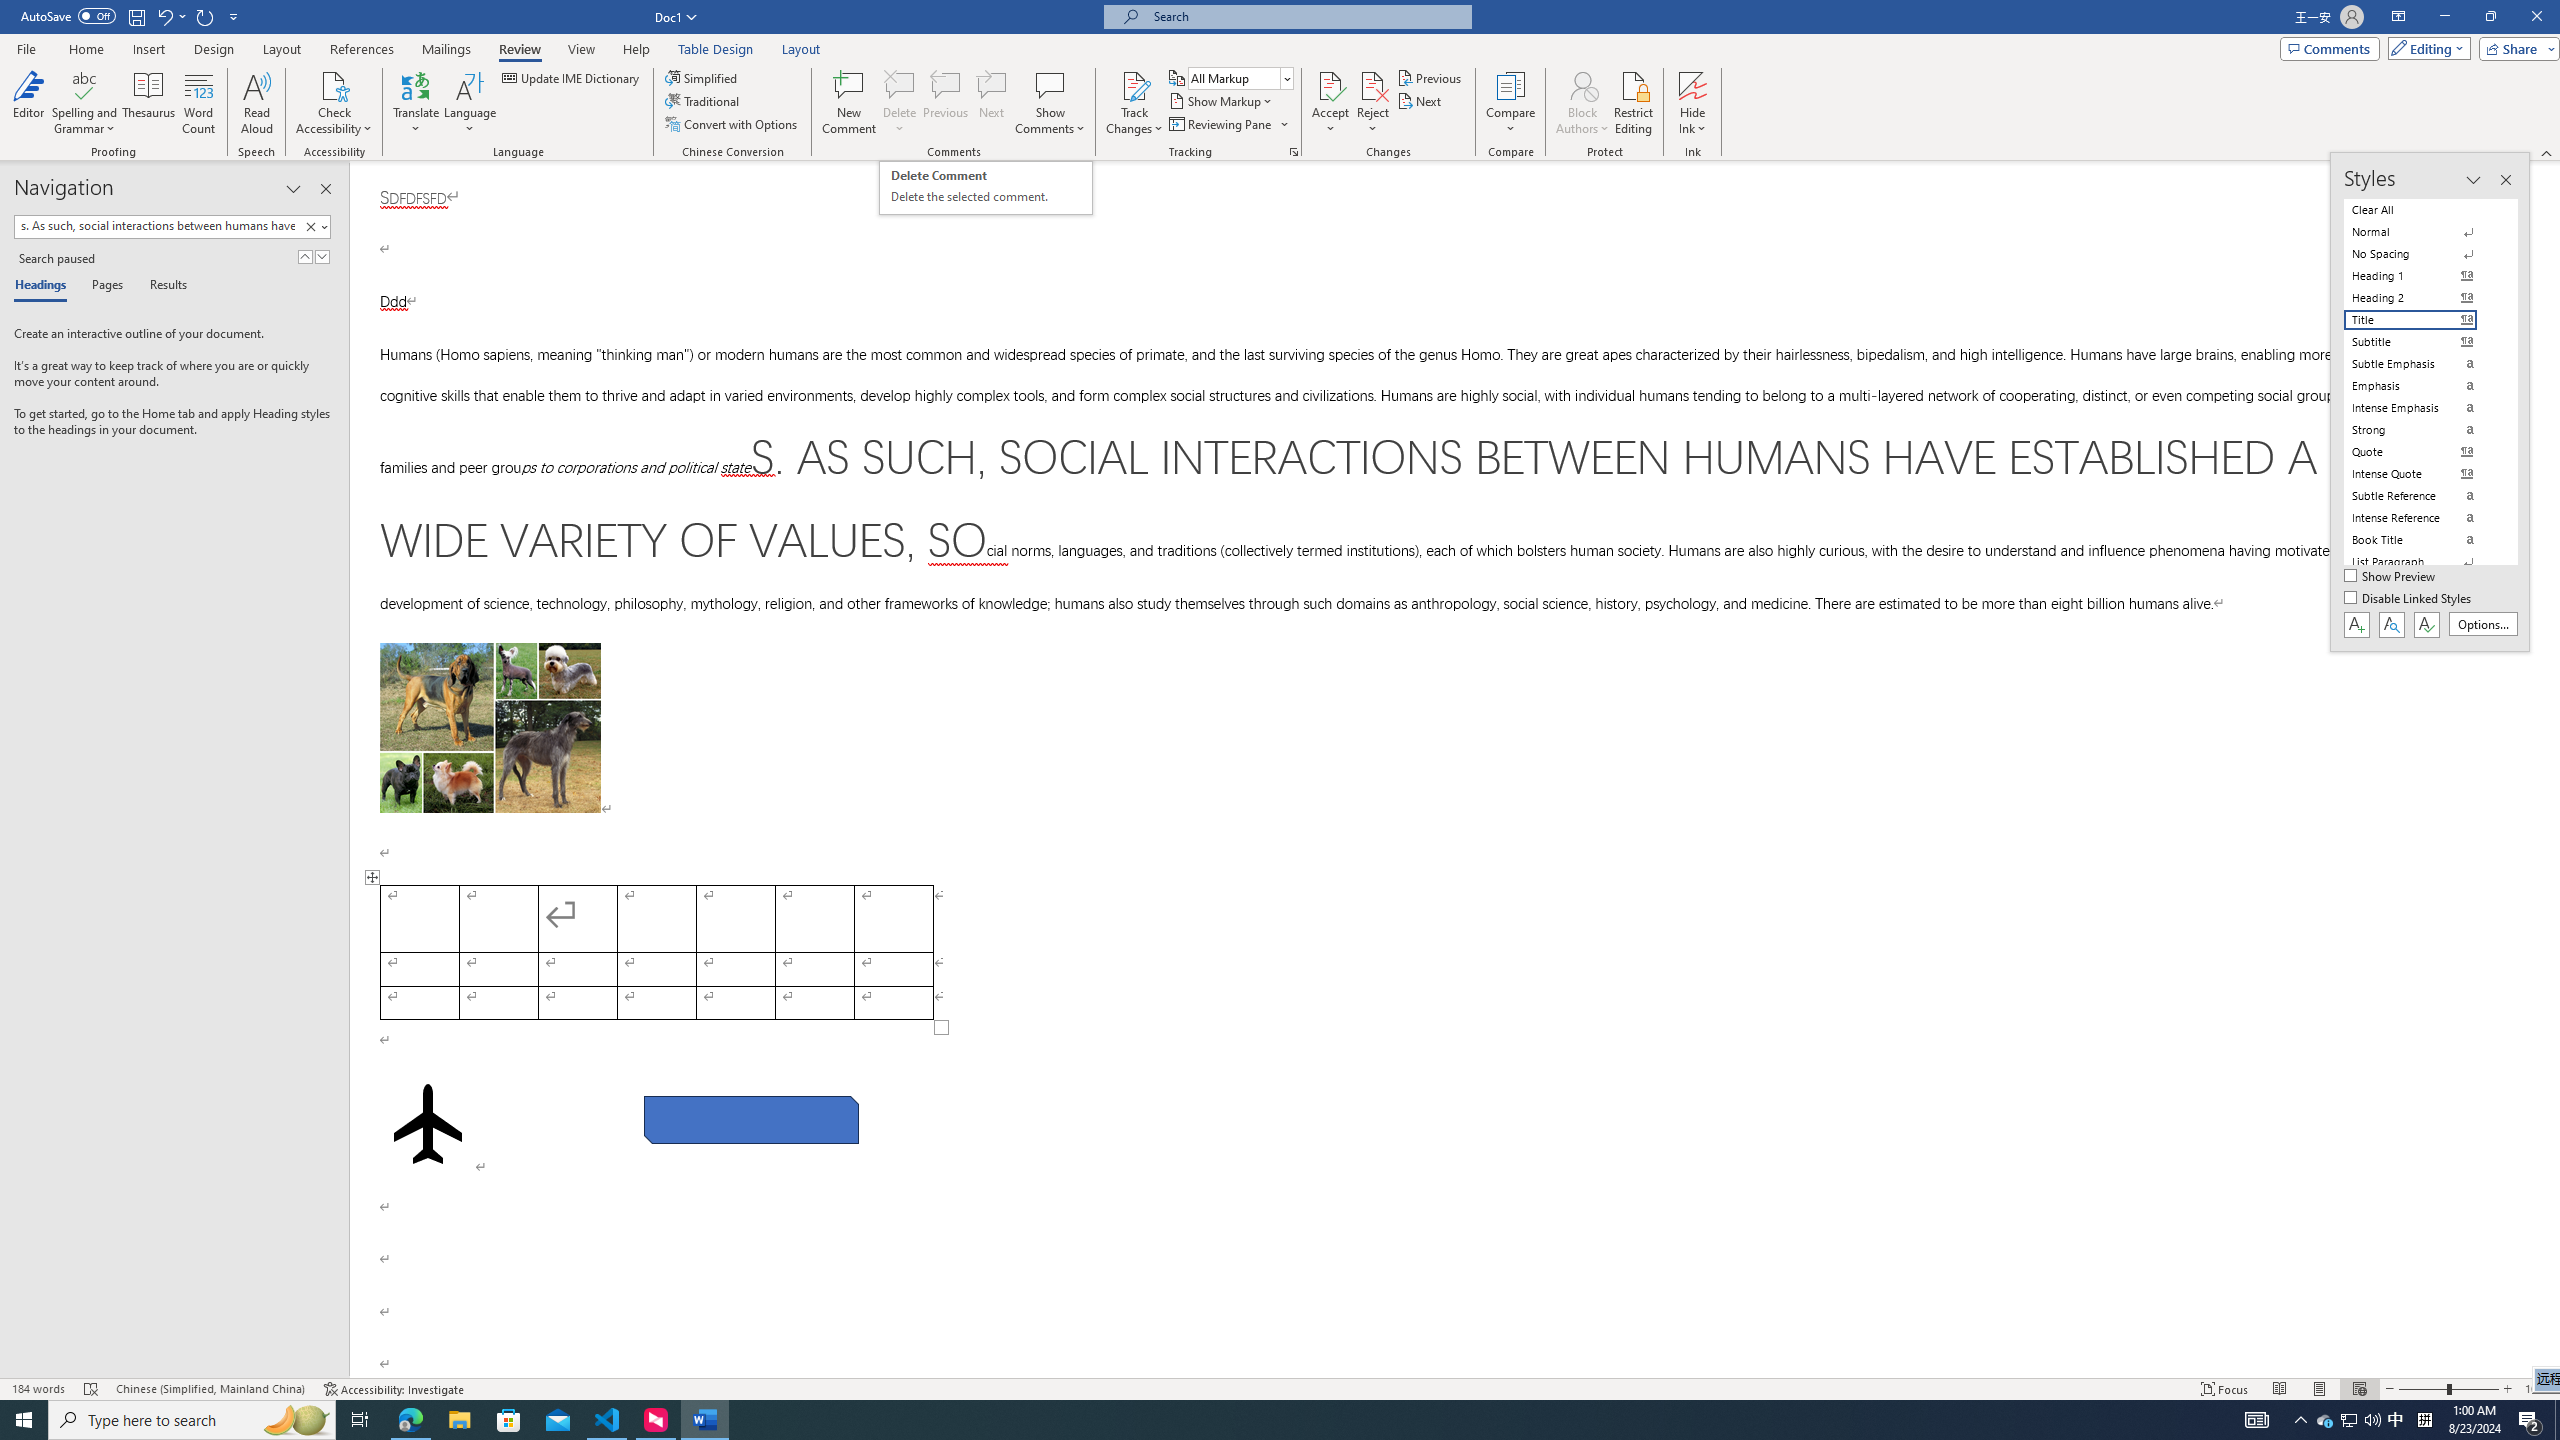  I want to click on Class: NetUIButton, so click(2426, 624).